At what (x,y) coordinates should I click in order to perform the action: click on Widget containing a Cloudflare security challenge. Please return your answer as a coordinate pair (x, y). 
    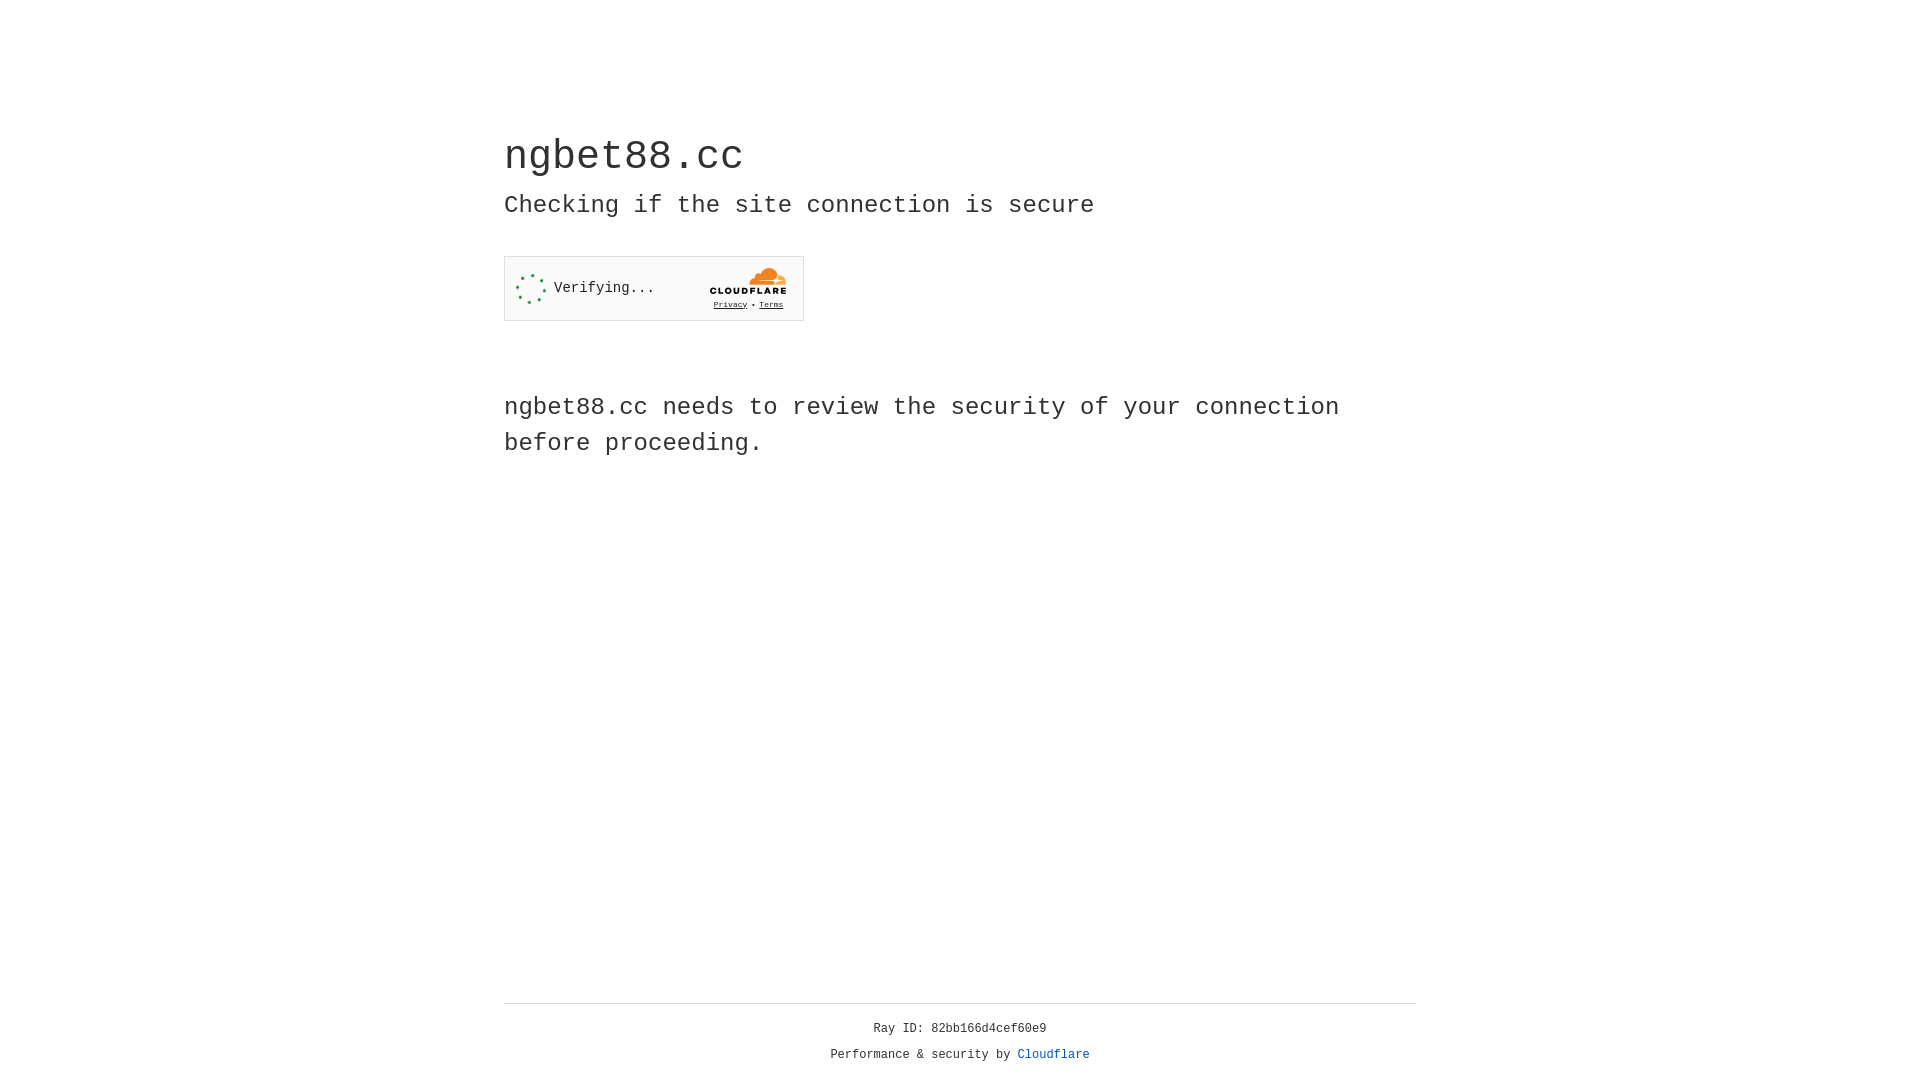
    Looking at the image, I should click on (654, 288).